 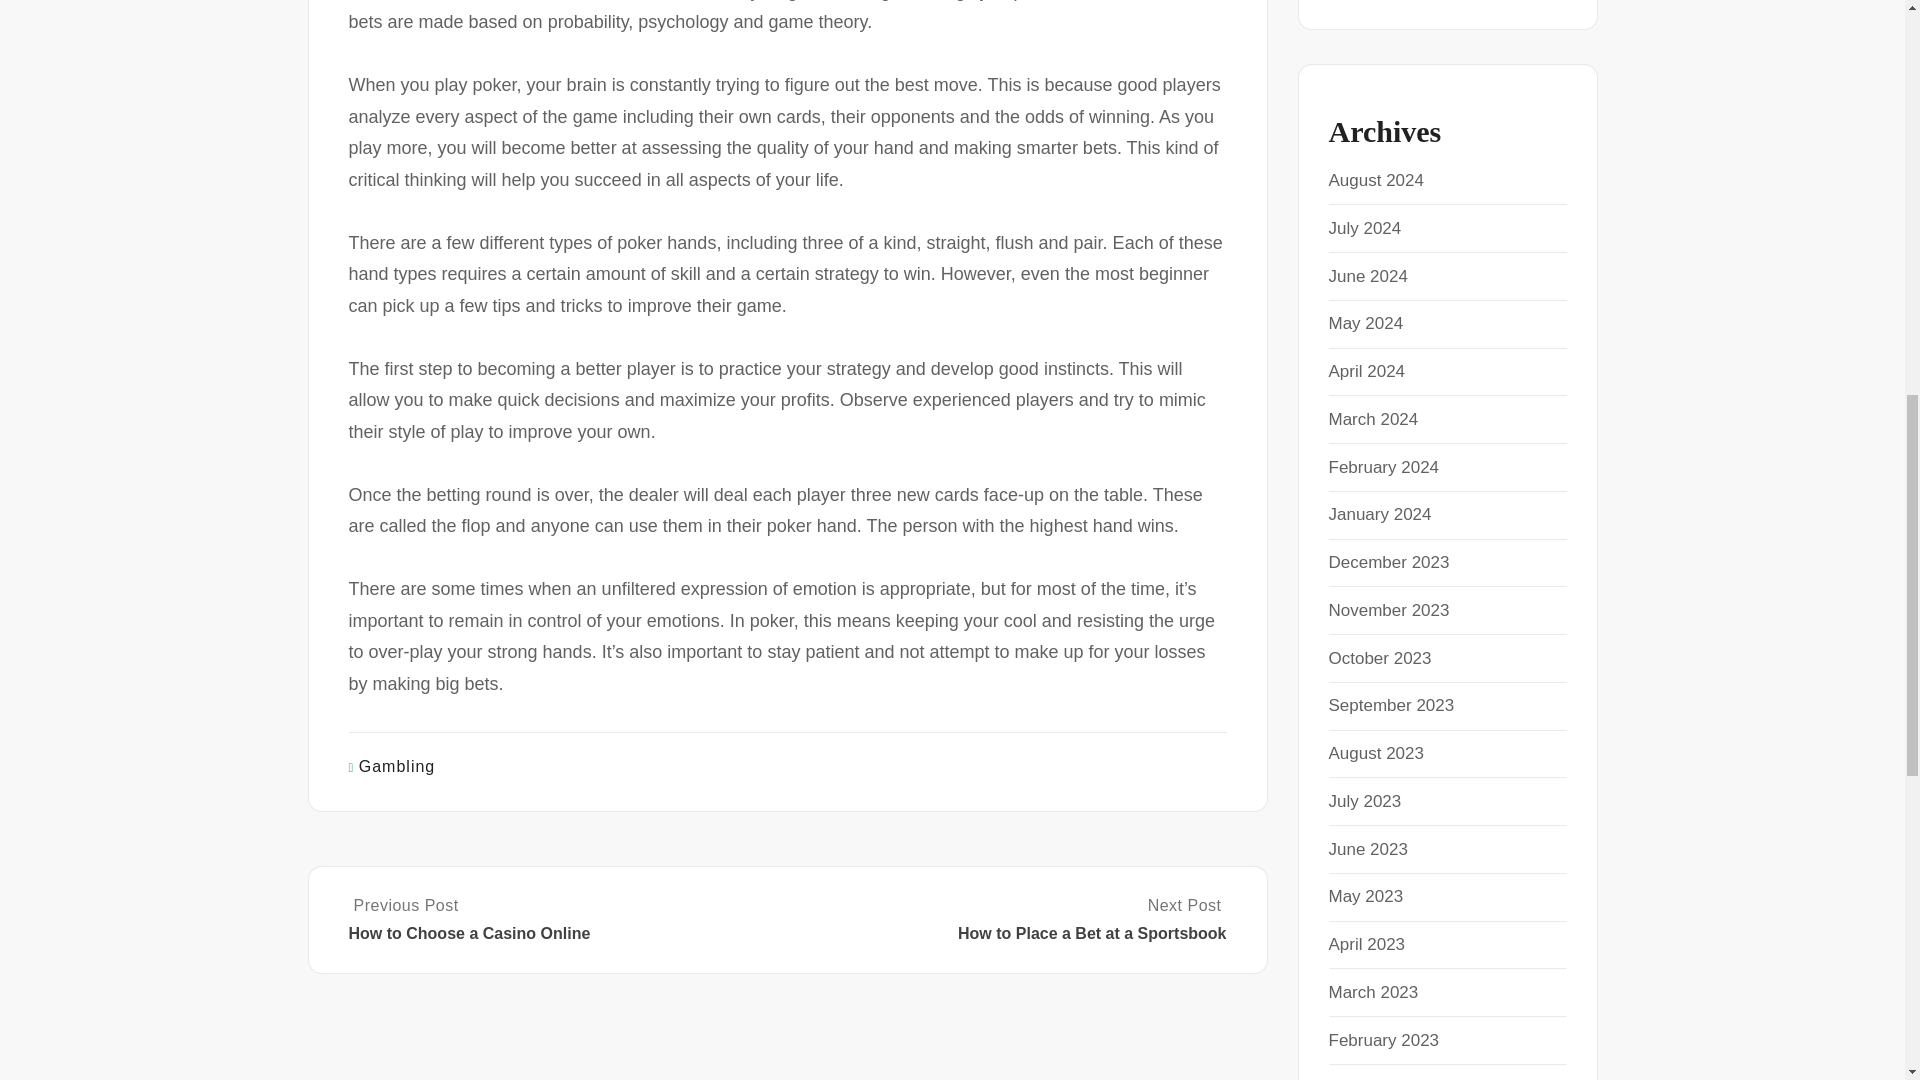 What do you see at coordinates (1373, 992) in the screenshot?
I see `March 2023` at bounding box center [1373, 992].